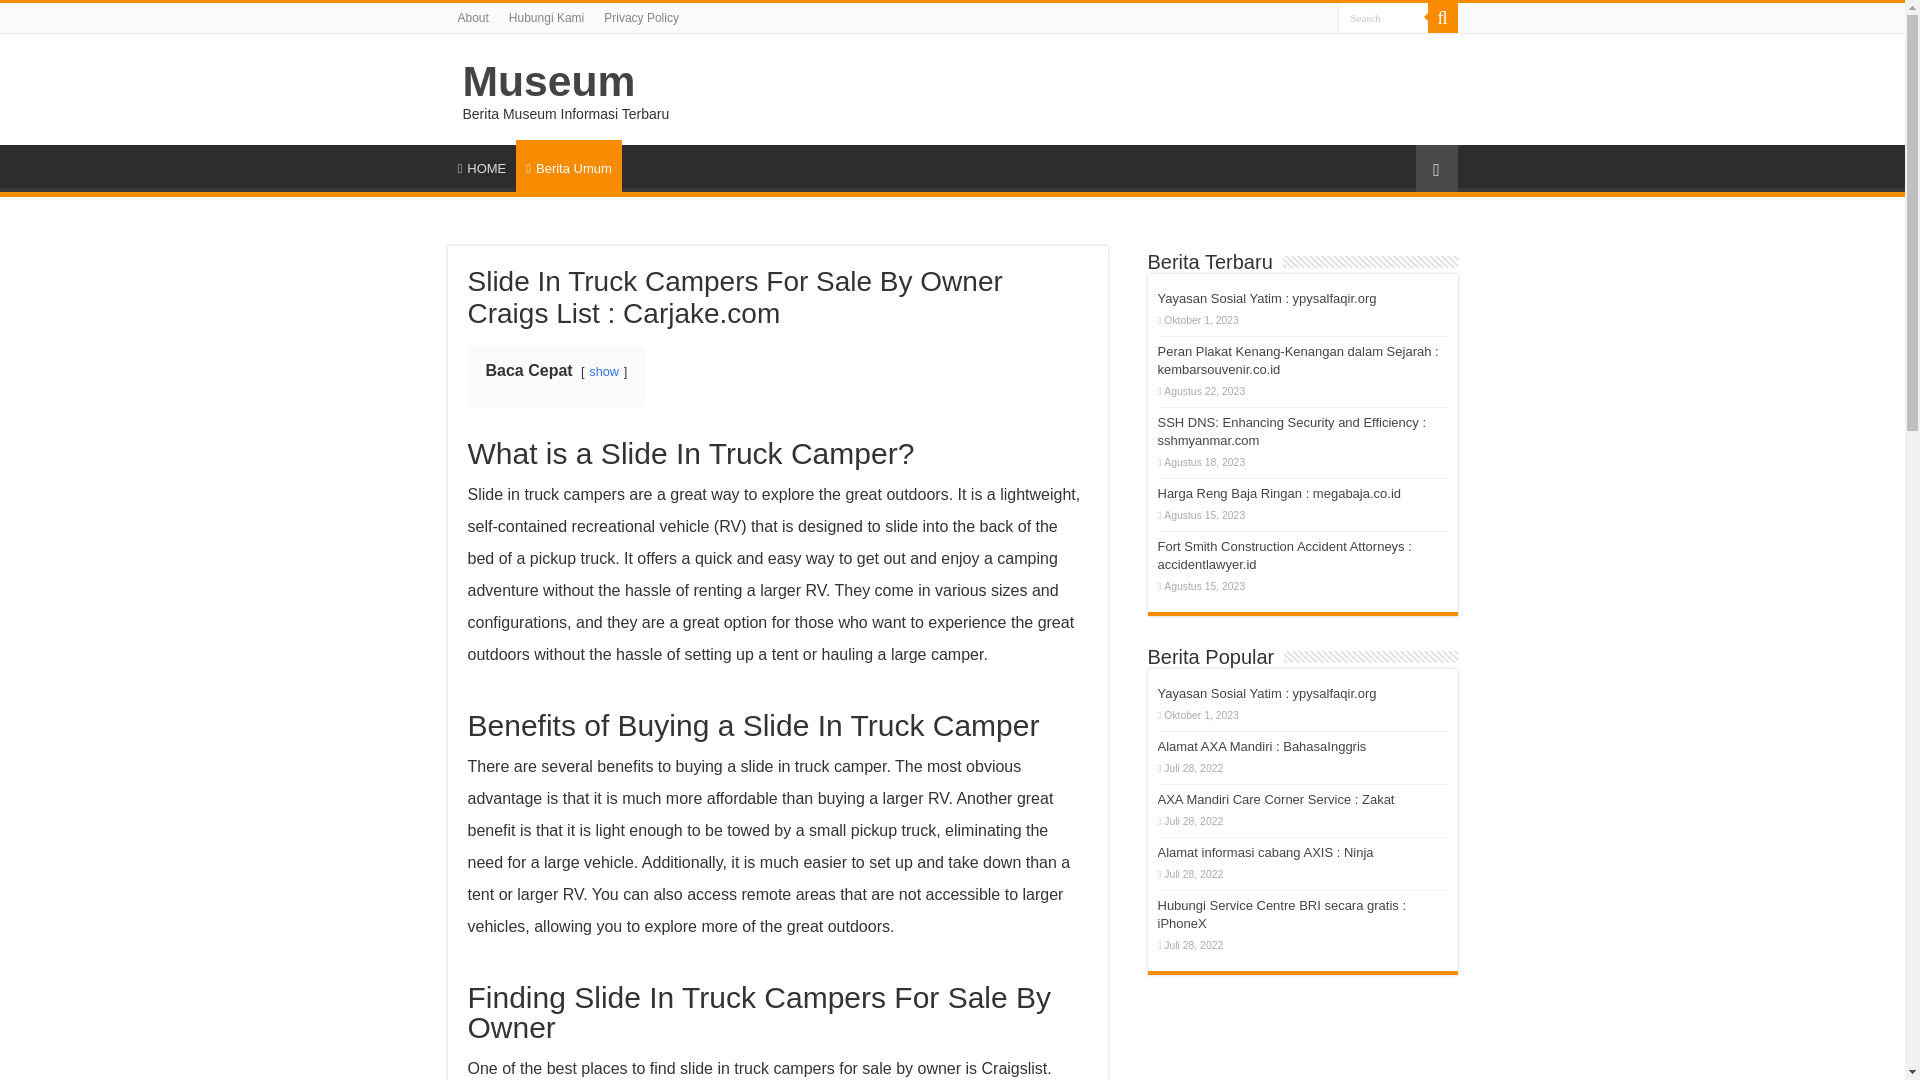 This screenshot has width=1920, height=1080. Describe the element at coordinates (1276, 798) in the screenshot. I see `AXA Mandiri Care Corner Service : Zakat` at that location.